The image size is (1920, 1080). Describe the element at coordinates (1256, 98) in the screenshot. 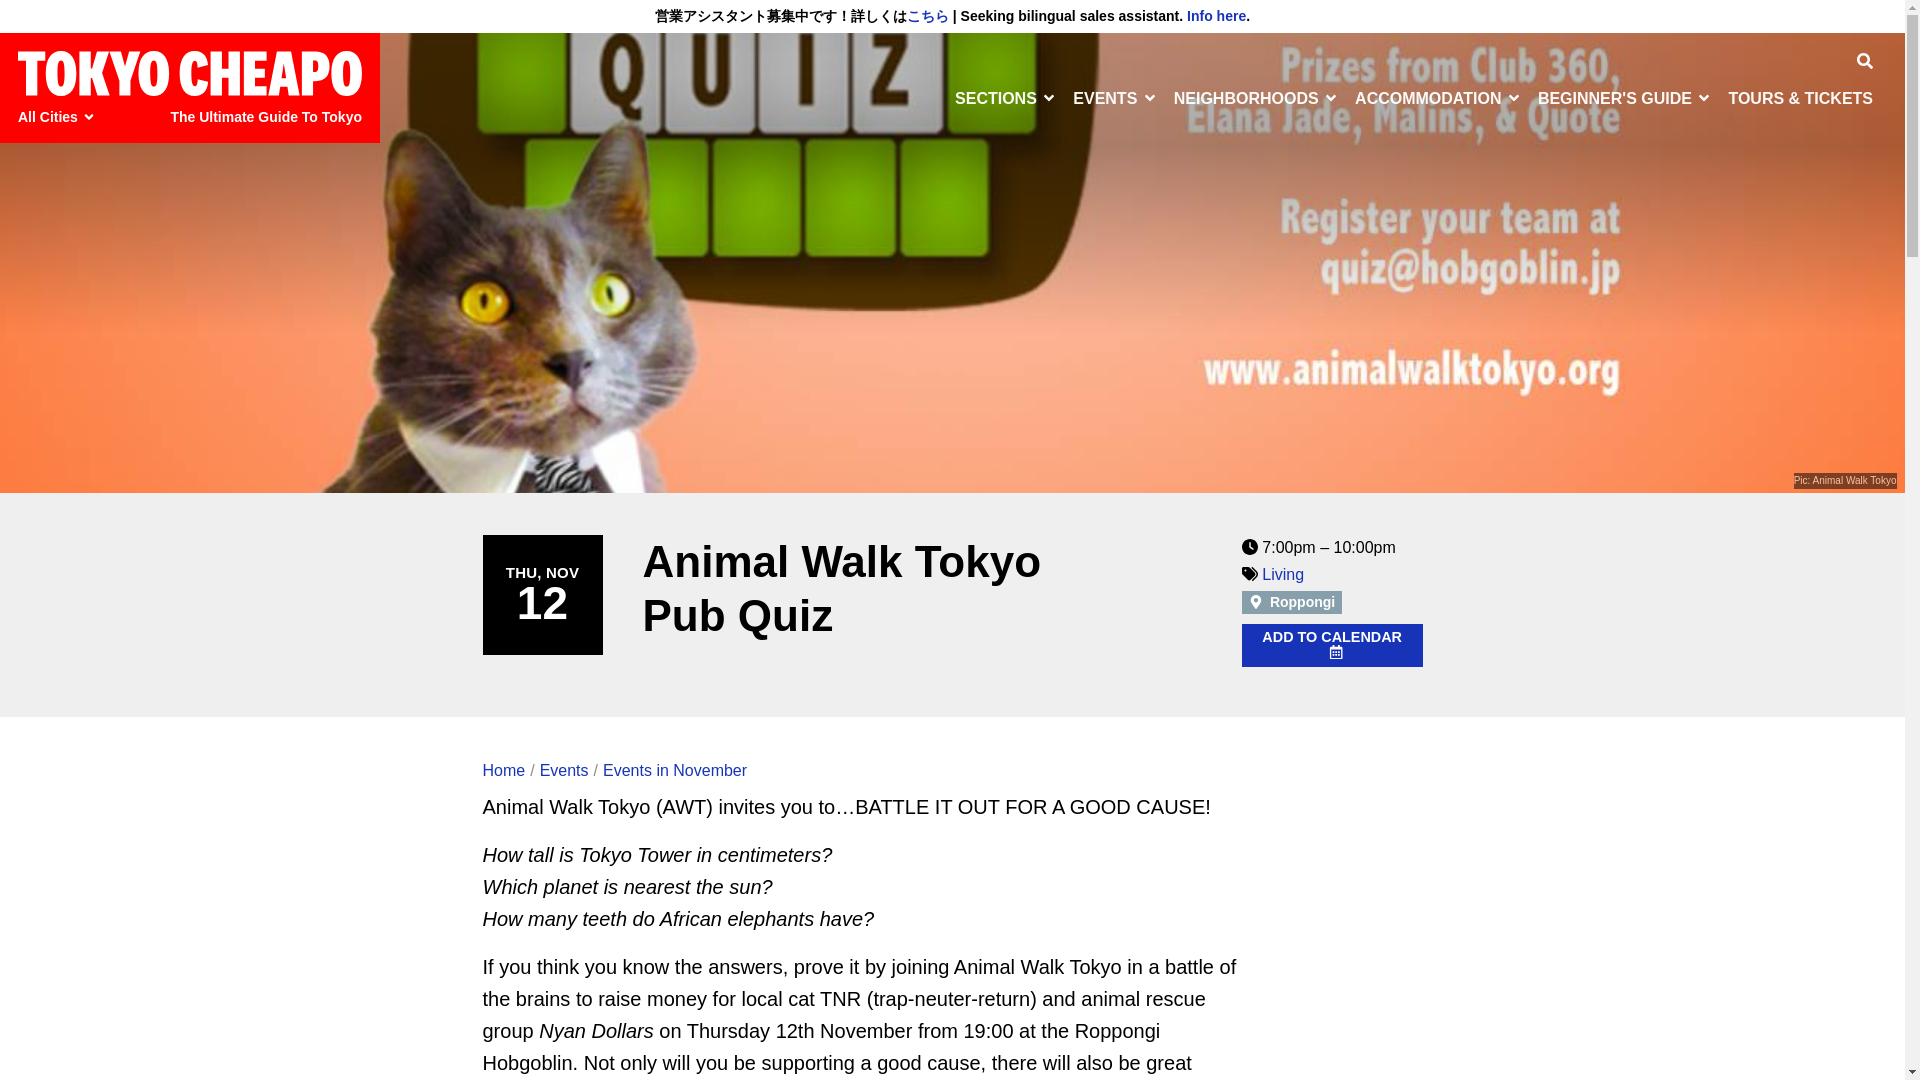

I see `NEIGHBORHOODS` at that location.